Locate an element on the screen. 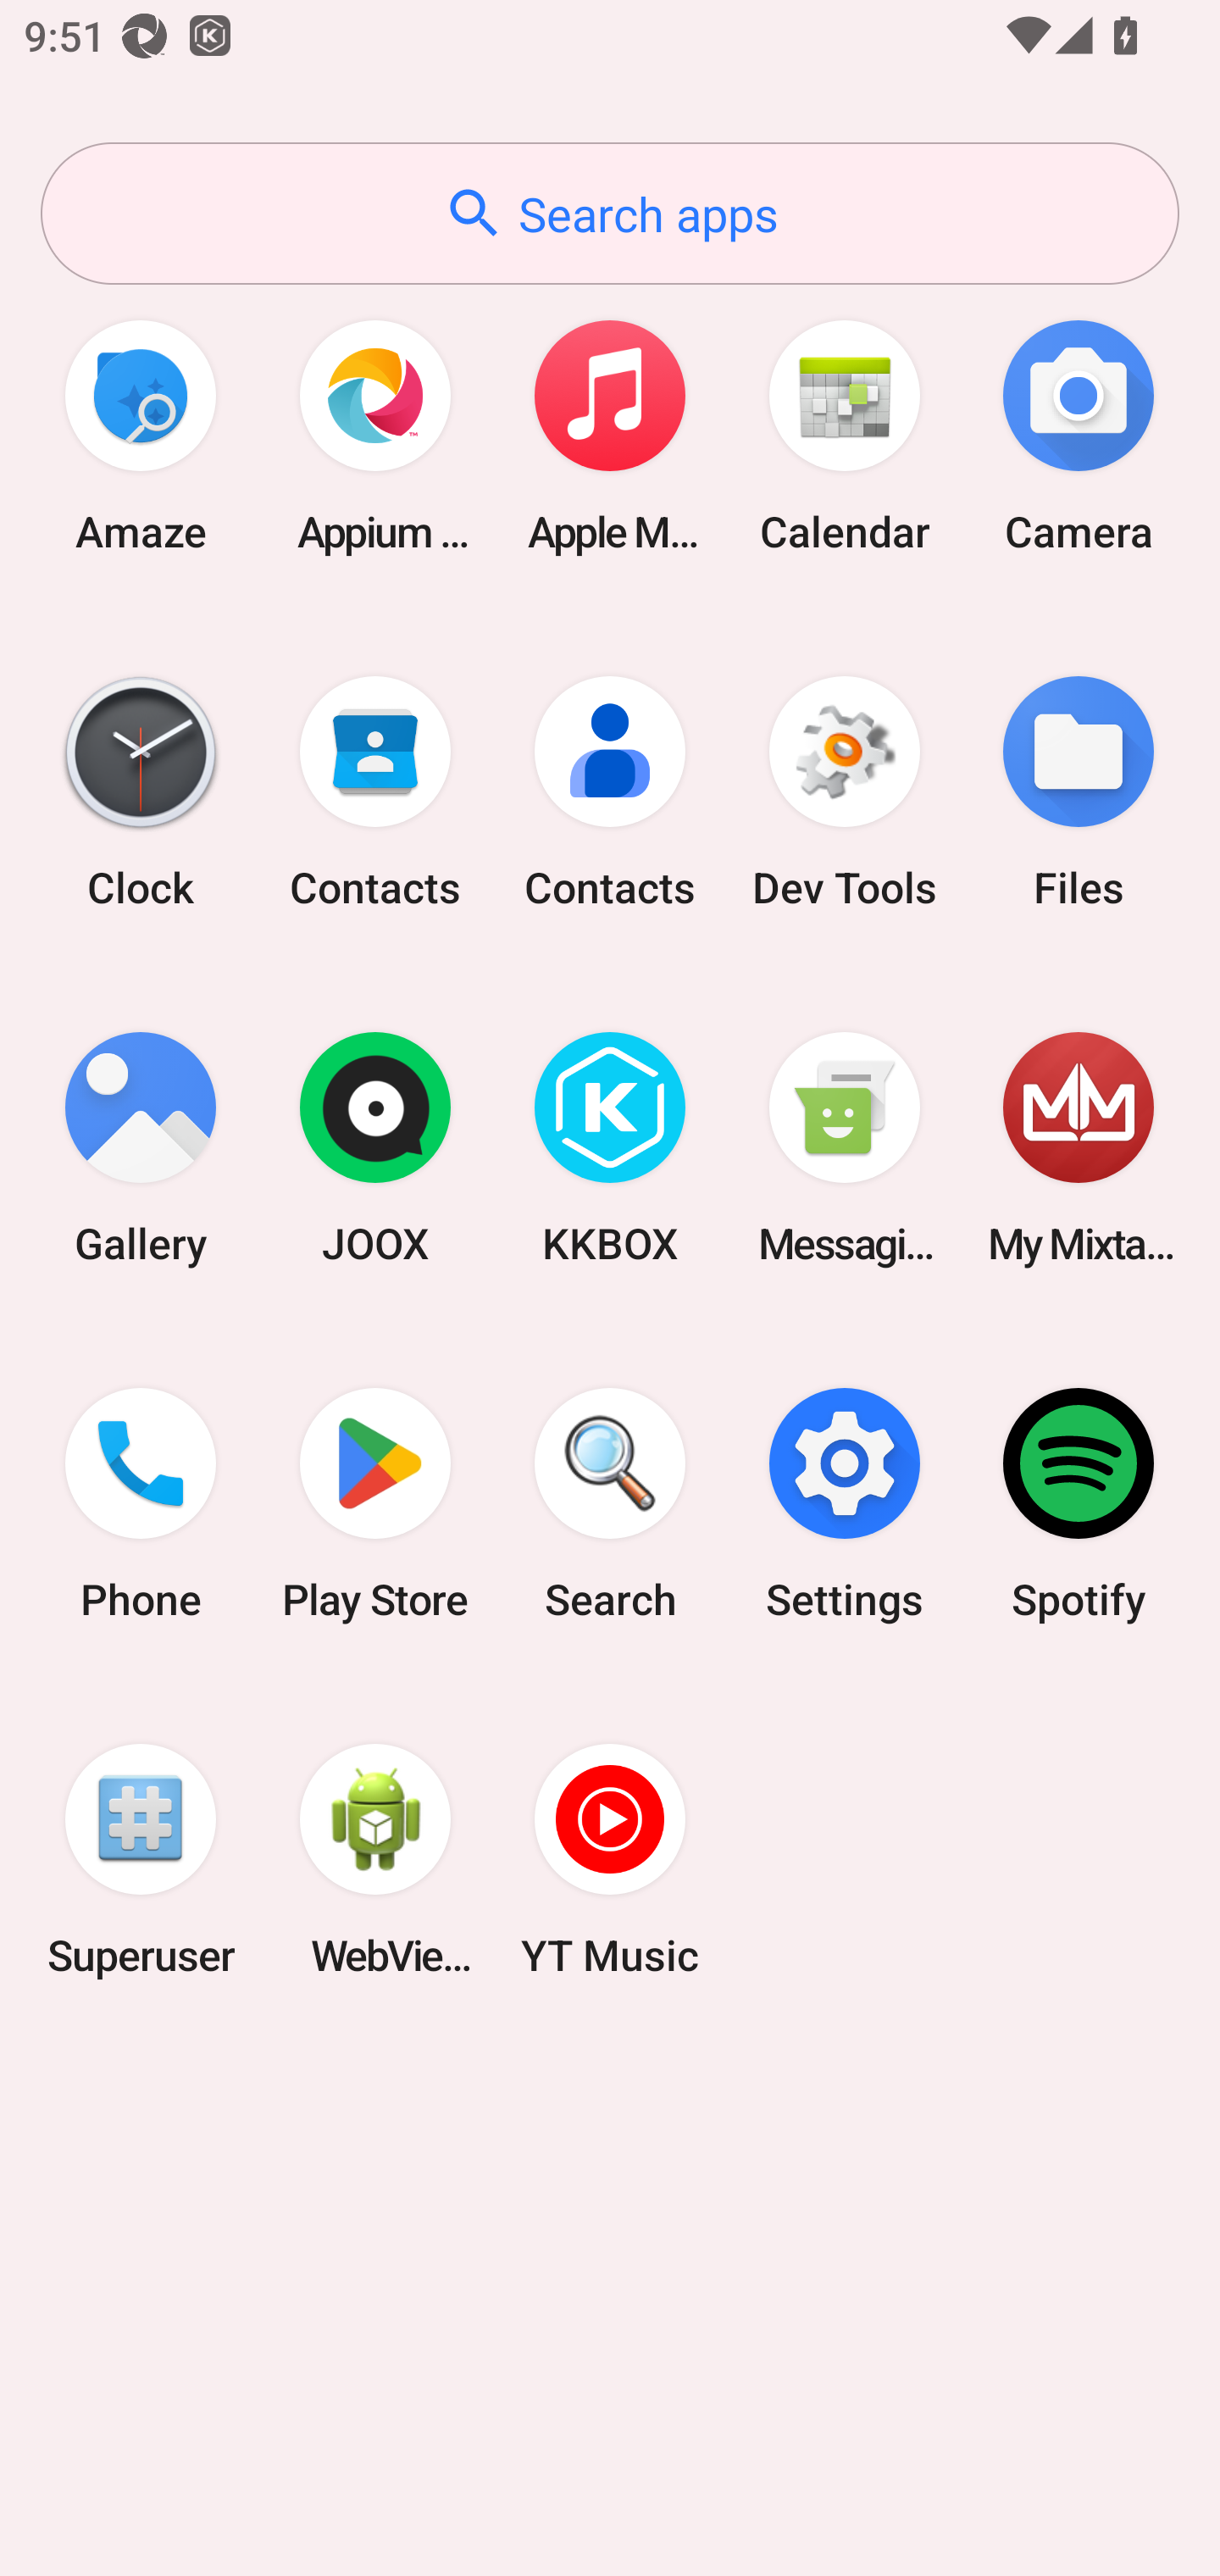 The width and height of the screenshot is (1220, 2576). Messaging is located at coordinates (844, 1149).